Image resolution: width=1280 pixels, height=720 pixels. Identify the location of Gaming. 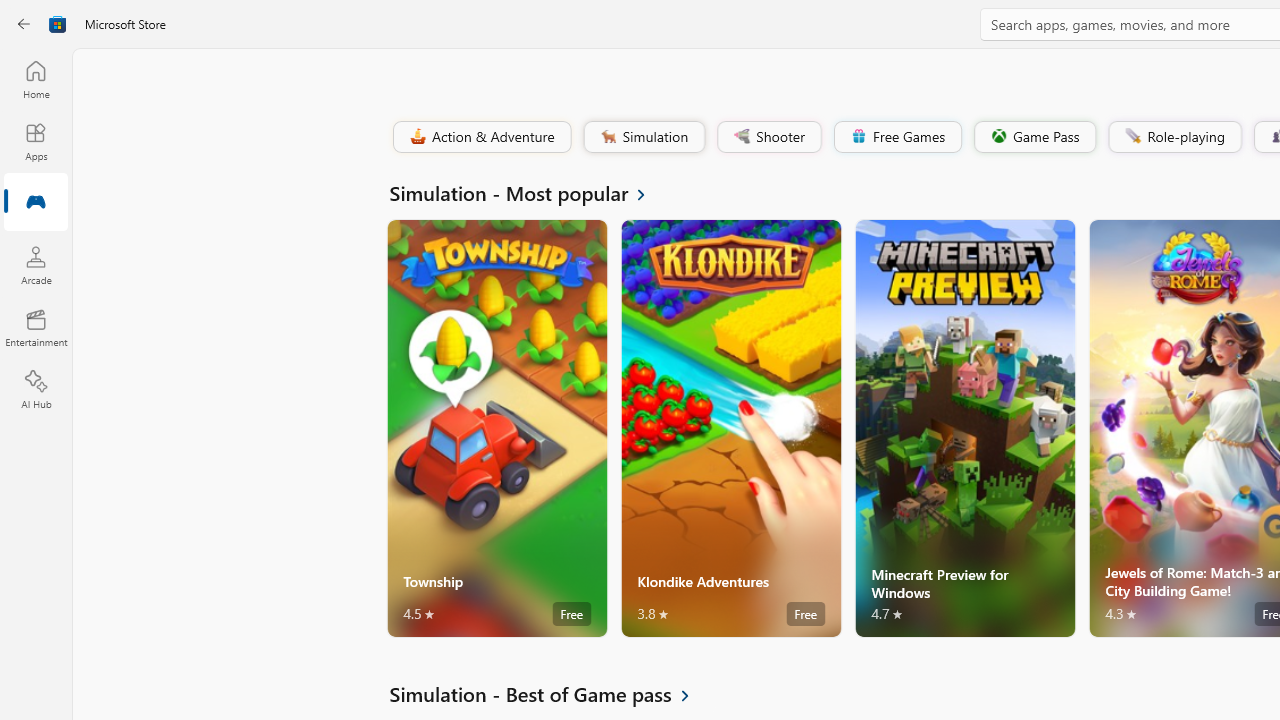
(36, 203).